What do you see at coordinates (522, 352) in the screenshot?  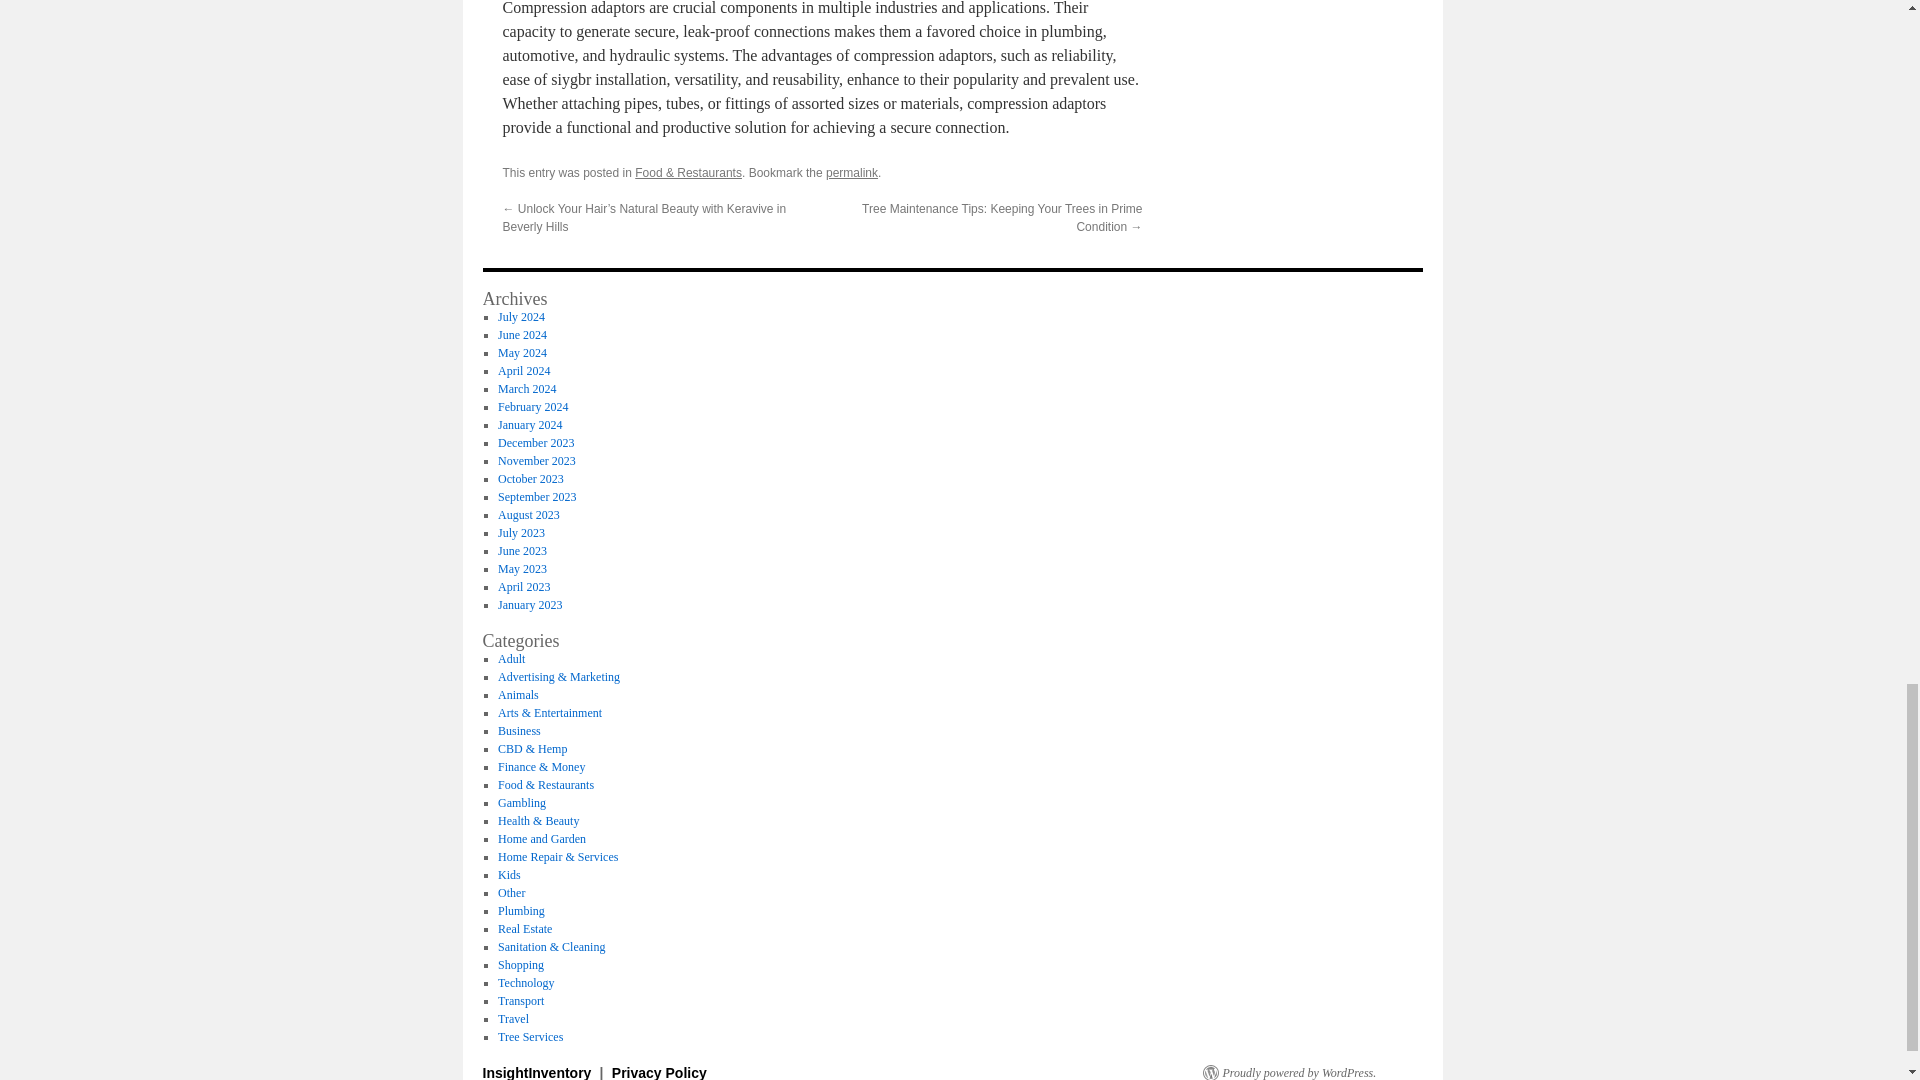 I see `May 2024` at bounding box center [522, 352].